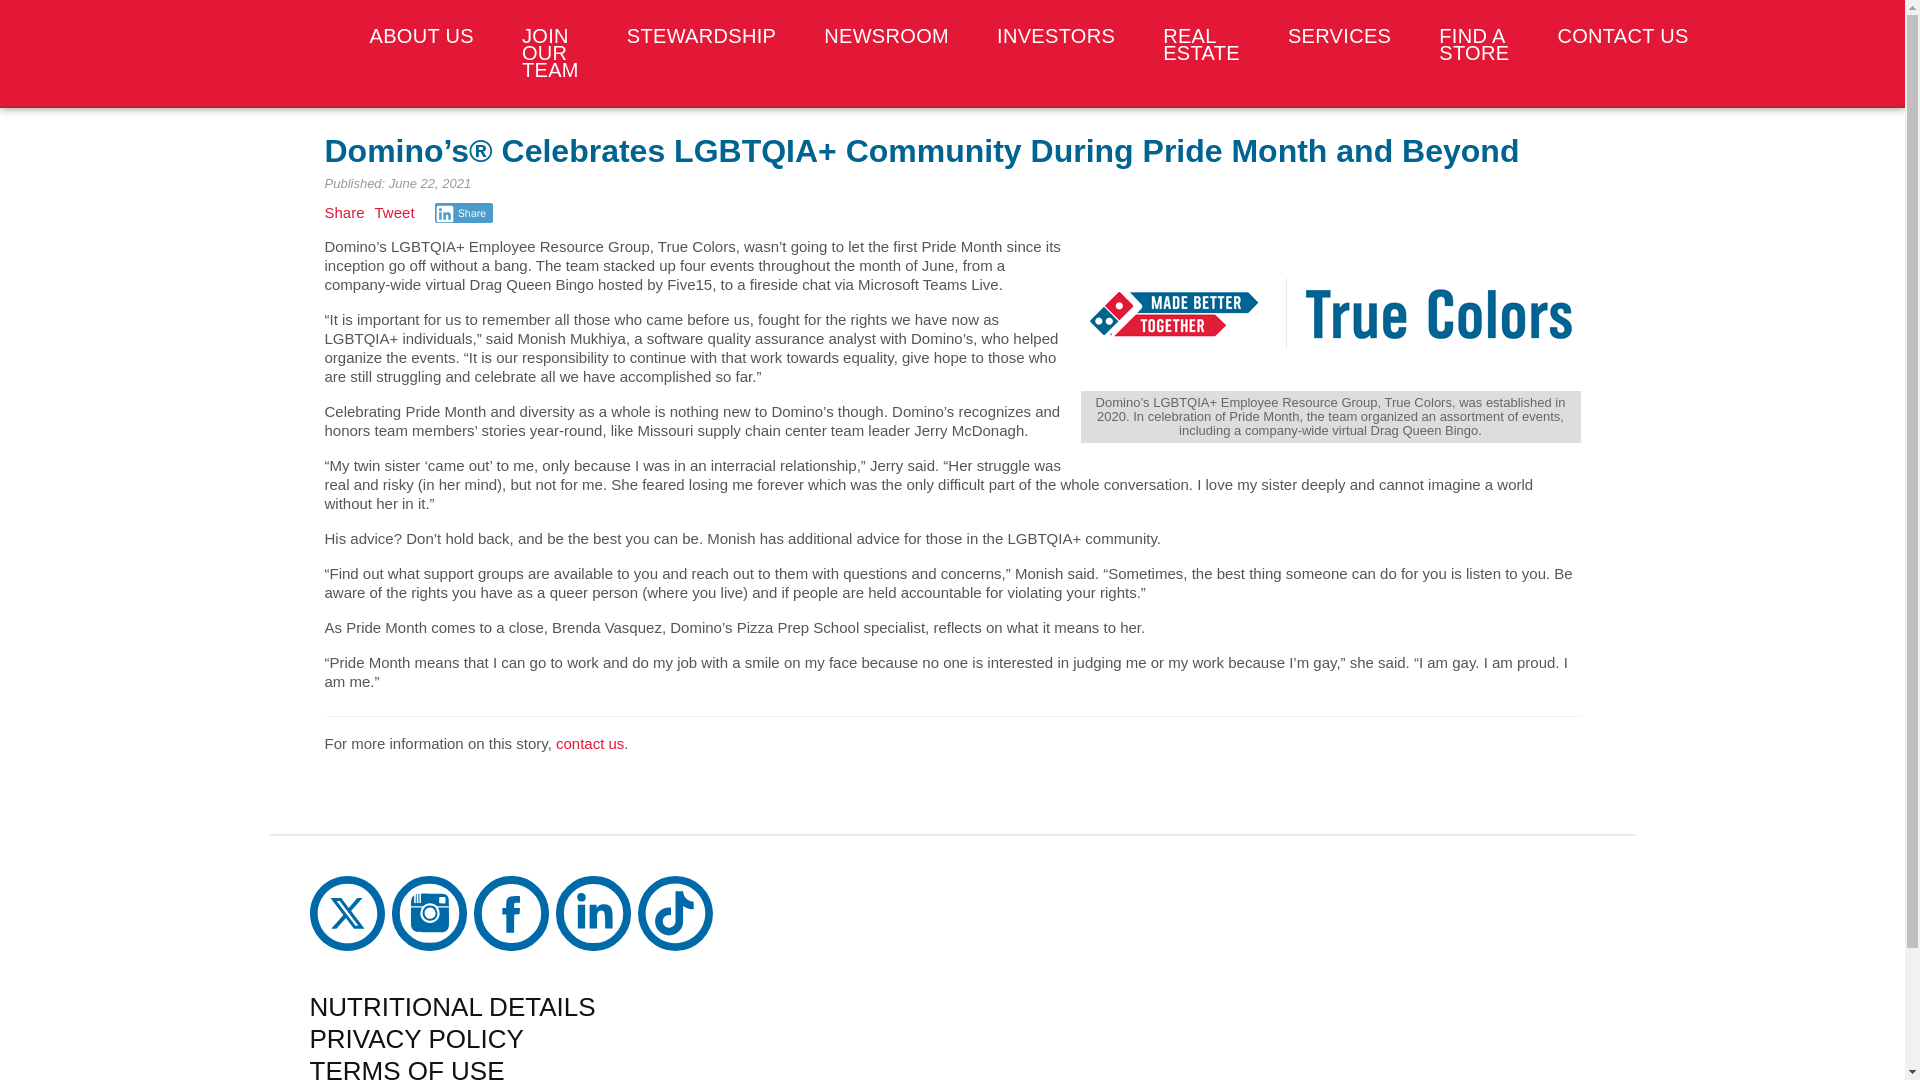 This screenshot has height=1080, width=1920. Describe the element at coordinates (421, 36) in the screenshot. I see `ABOUT US` at that location.